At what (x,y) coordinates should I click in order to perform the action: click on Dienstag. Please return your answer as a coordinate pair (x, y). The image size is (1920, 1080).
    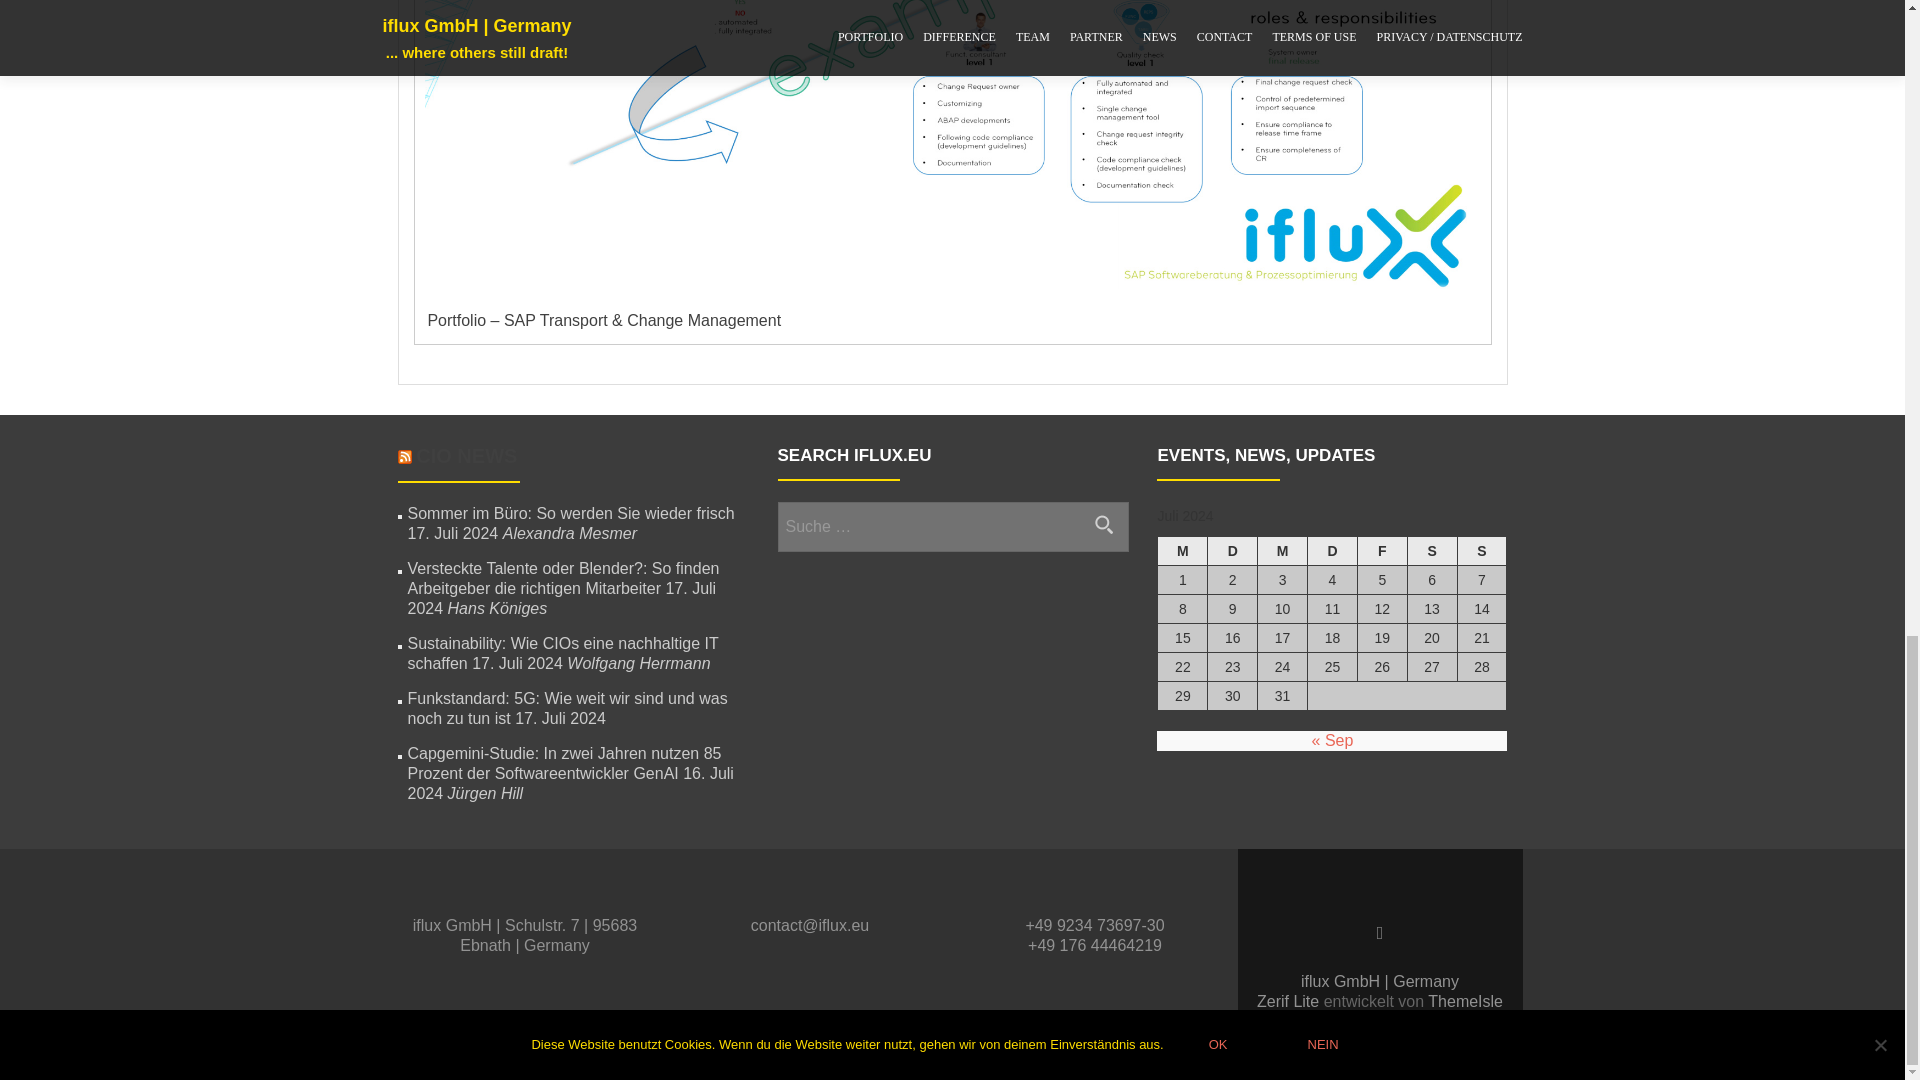
    Looking at the image, I should click on (1232, 550).